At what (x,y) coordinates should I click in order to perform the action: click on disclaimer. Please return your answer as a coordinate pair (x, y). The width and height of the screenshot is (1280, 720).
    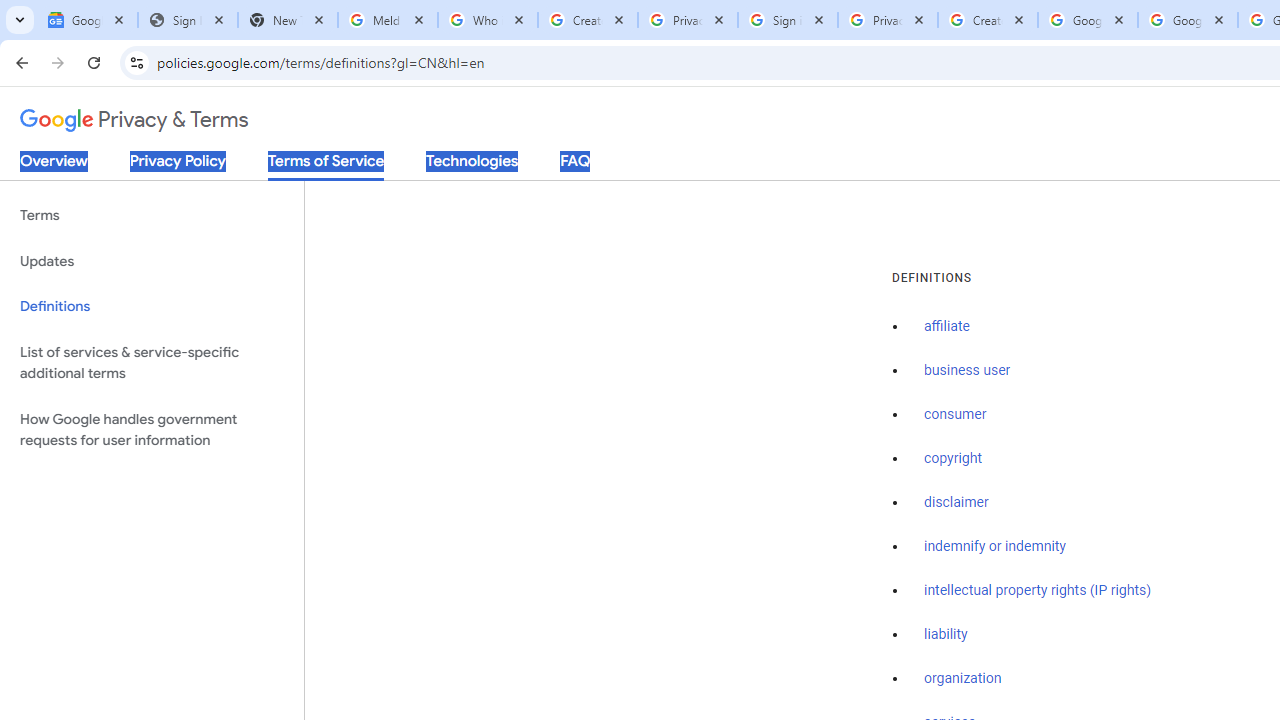
    Looking at the image, I should click on (956, 502).